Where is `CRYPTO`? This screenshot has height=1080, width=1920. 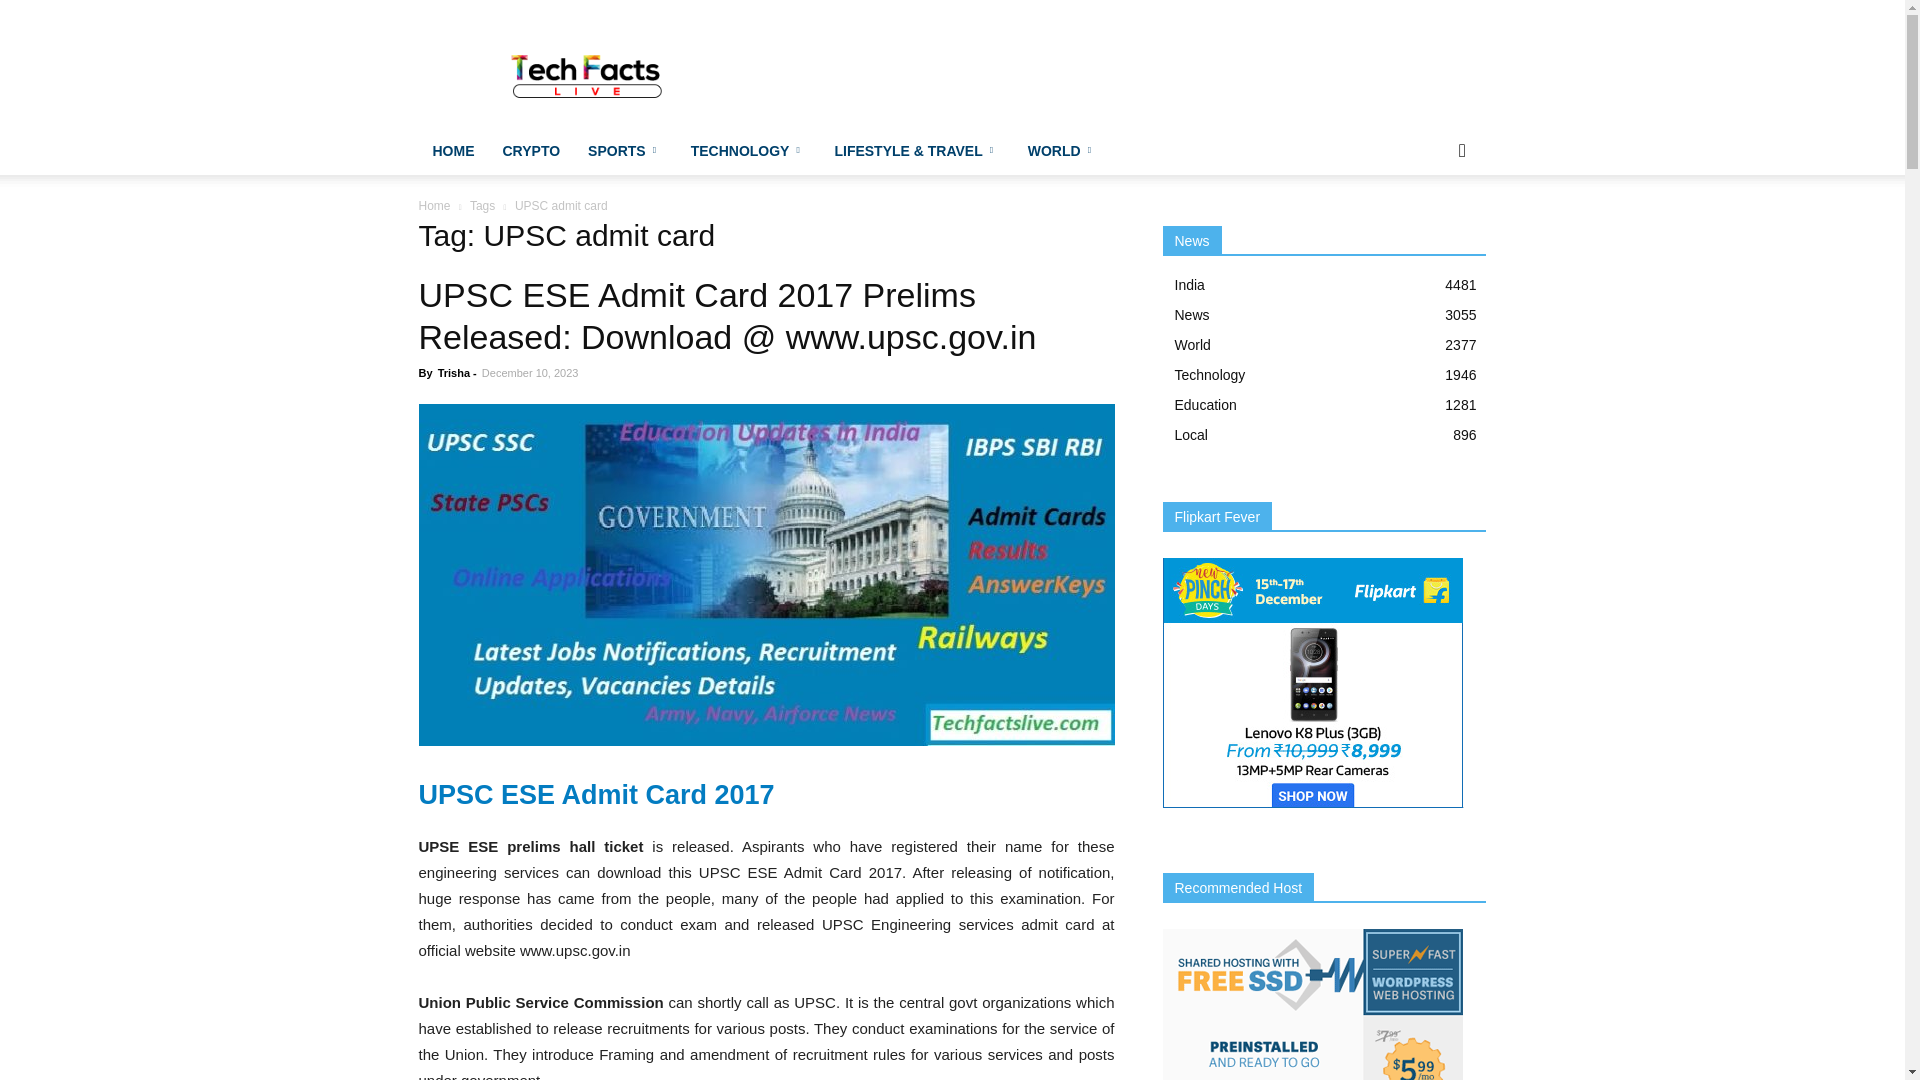
CRYPTO is located at coordinates (530, 150).